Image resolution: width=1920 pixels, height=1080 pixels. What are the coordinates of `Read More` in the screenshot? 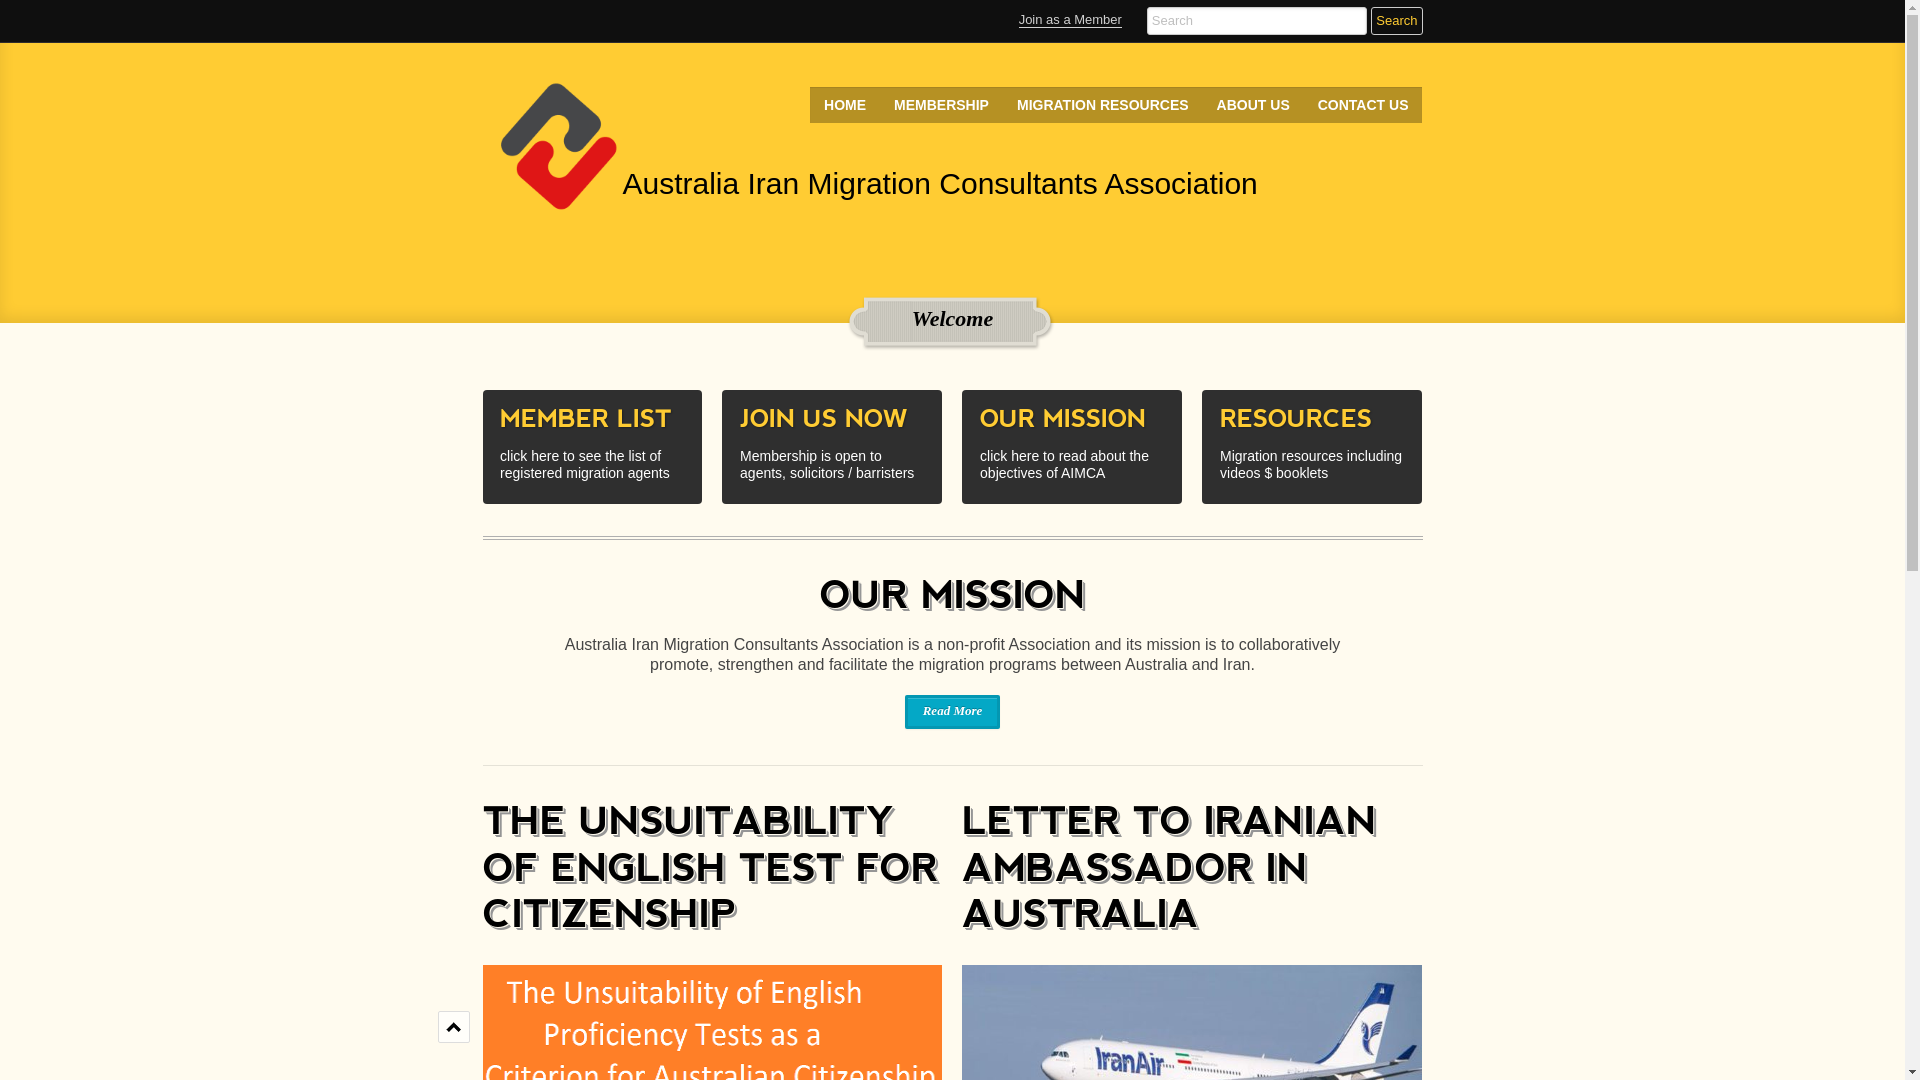 It's located at (953, 712).